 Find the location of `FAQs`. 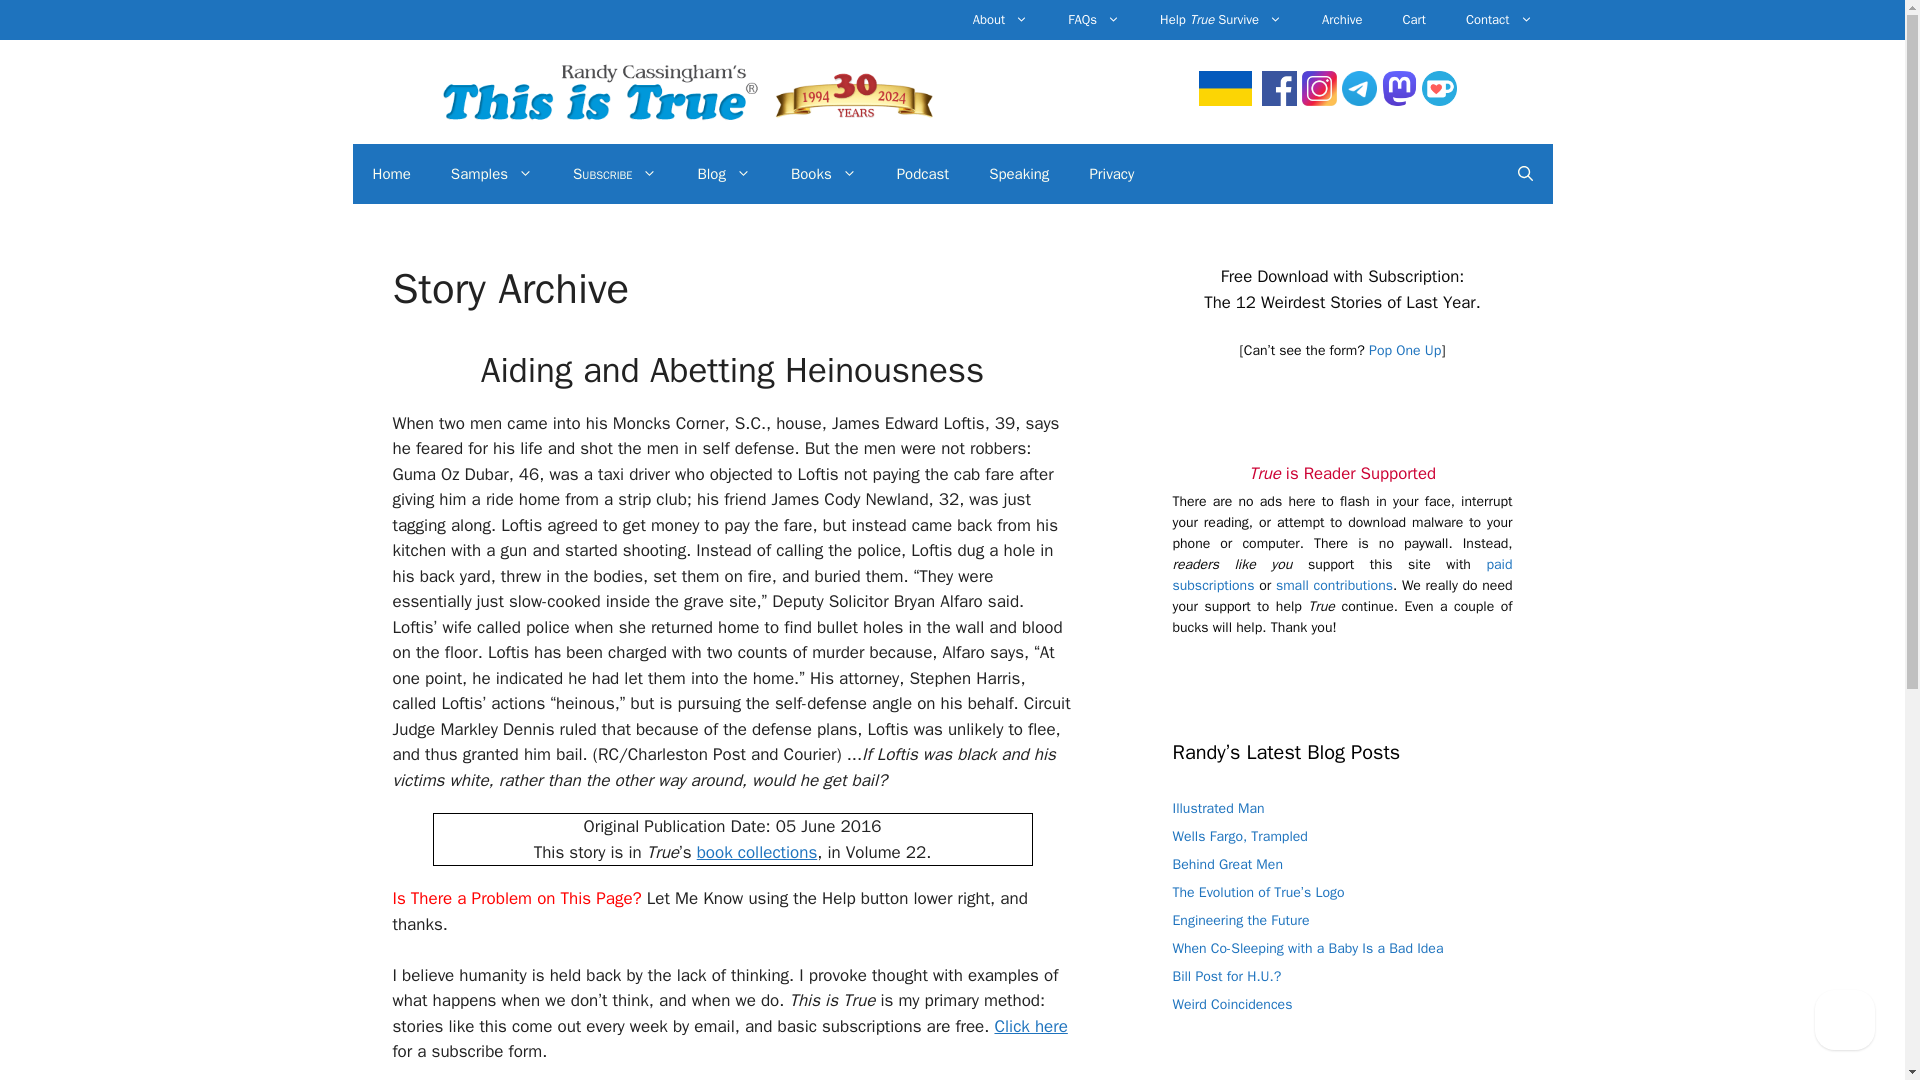

FAQs is located at coordinates (1094, 20).